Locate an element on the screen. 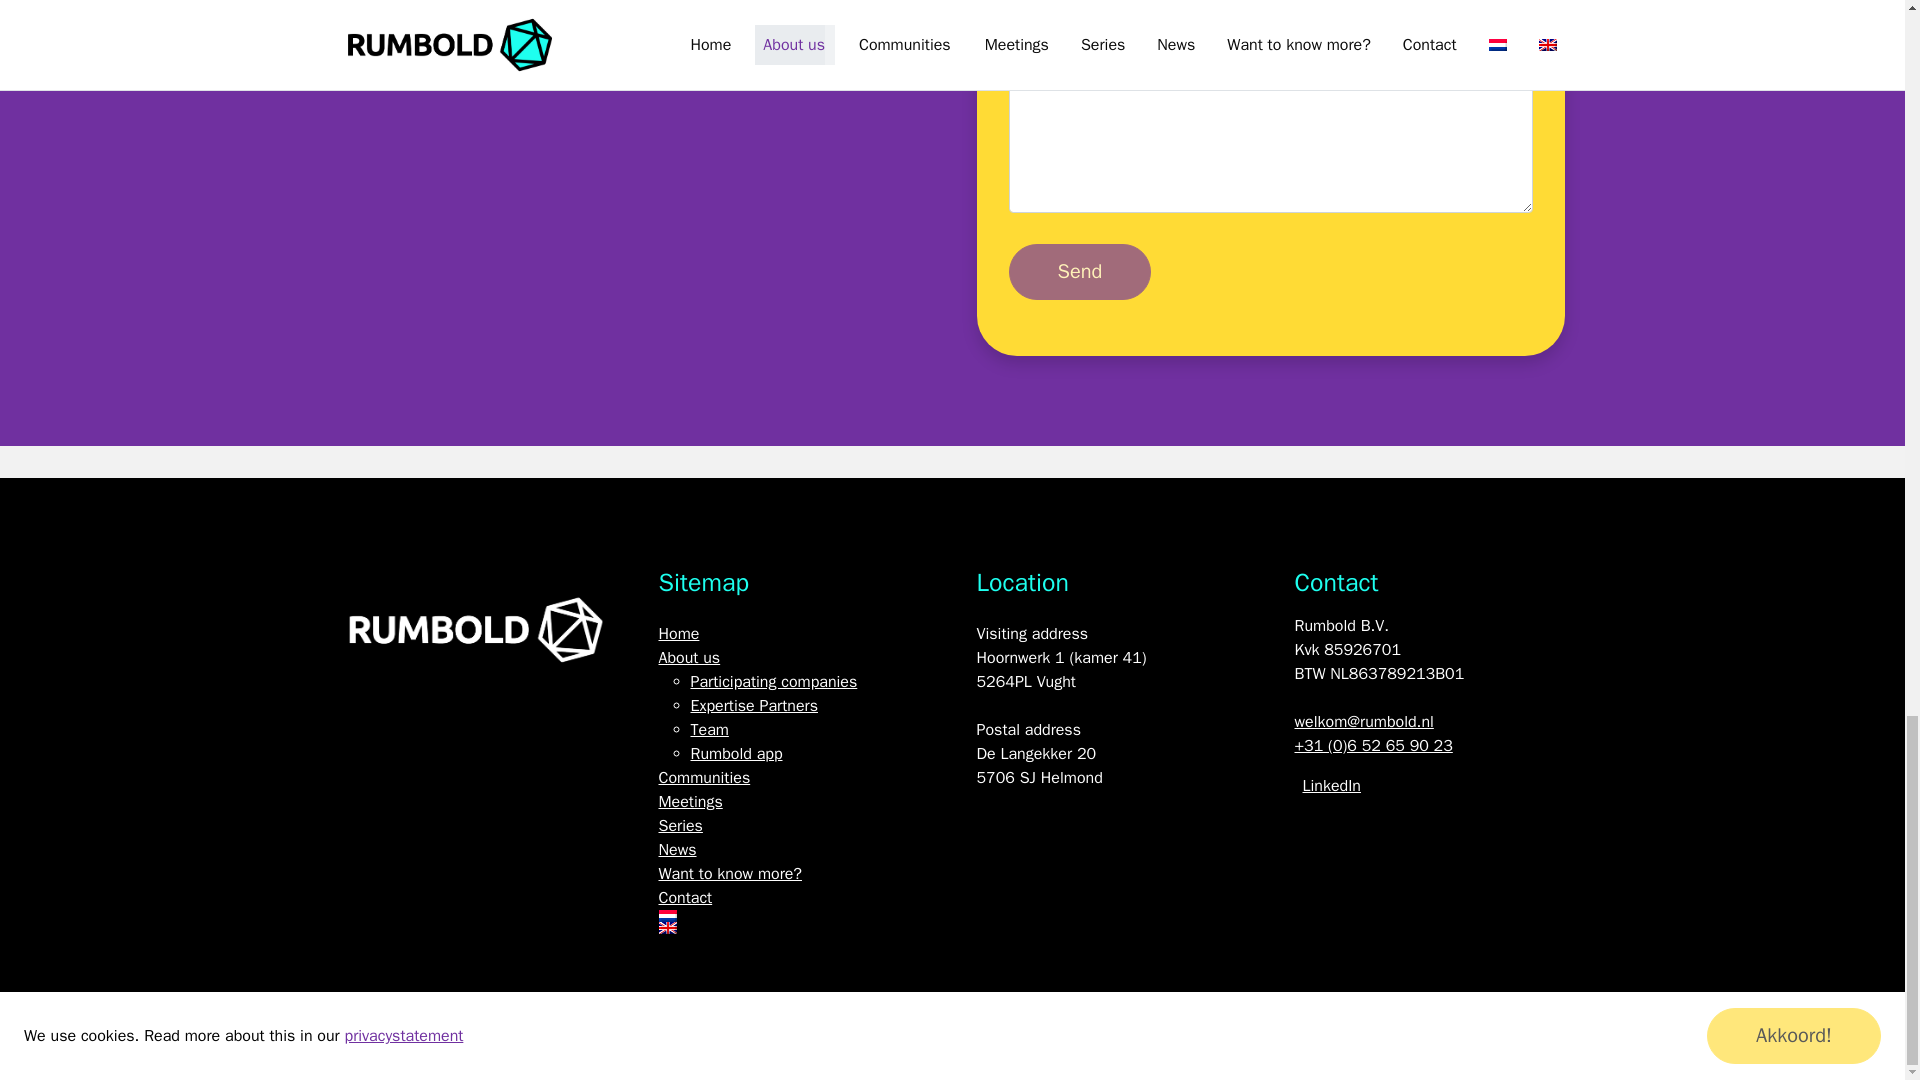 This screenshot has width=1920, height=1080. Rumbold app is located at coordinates (735, 754).